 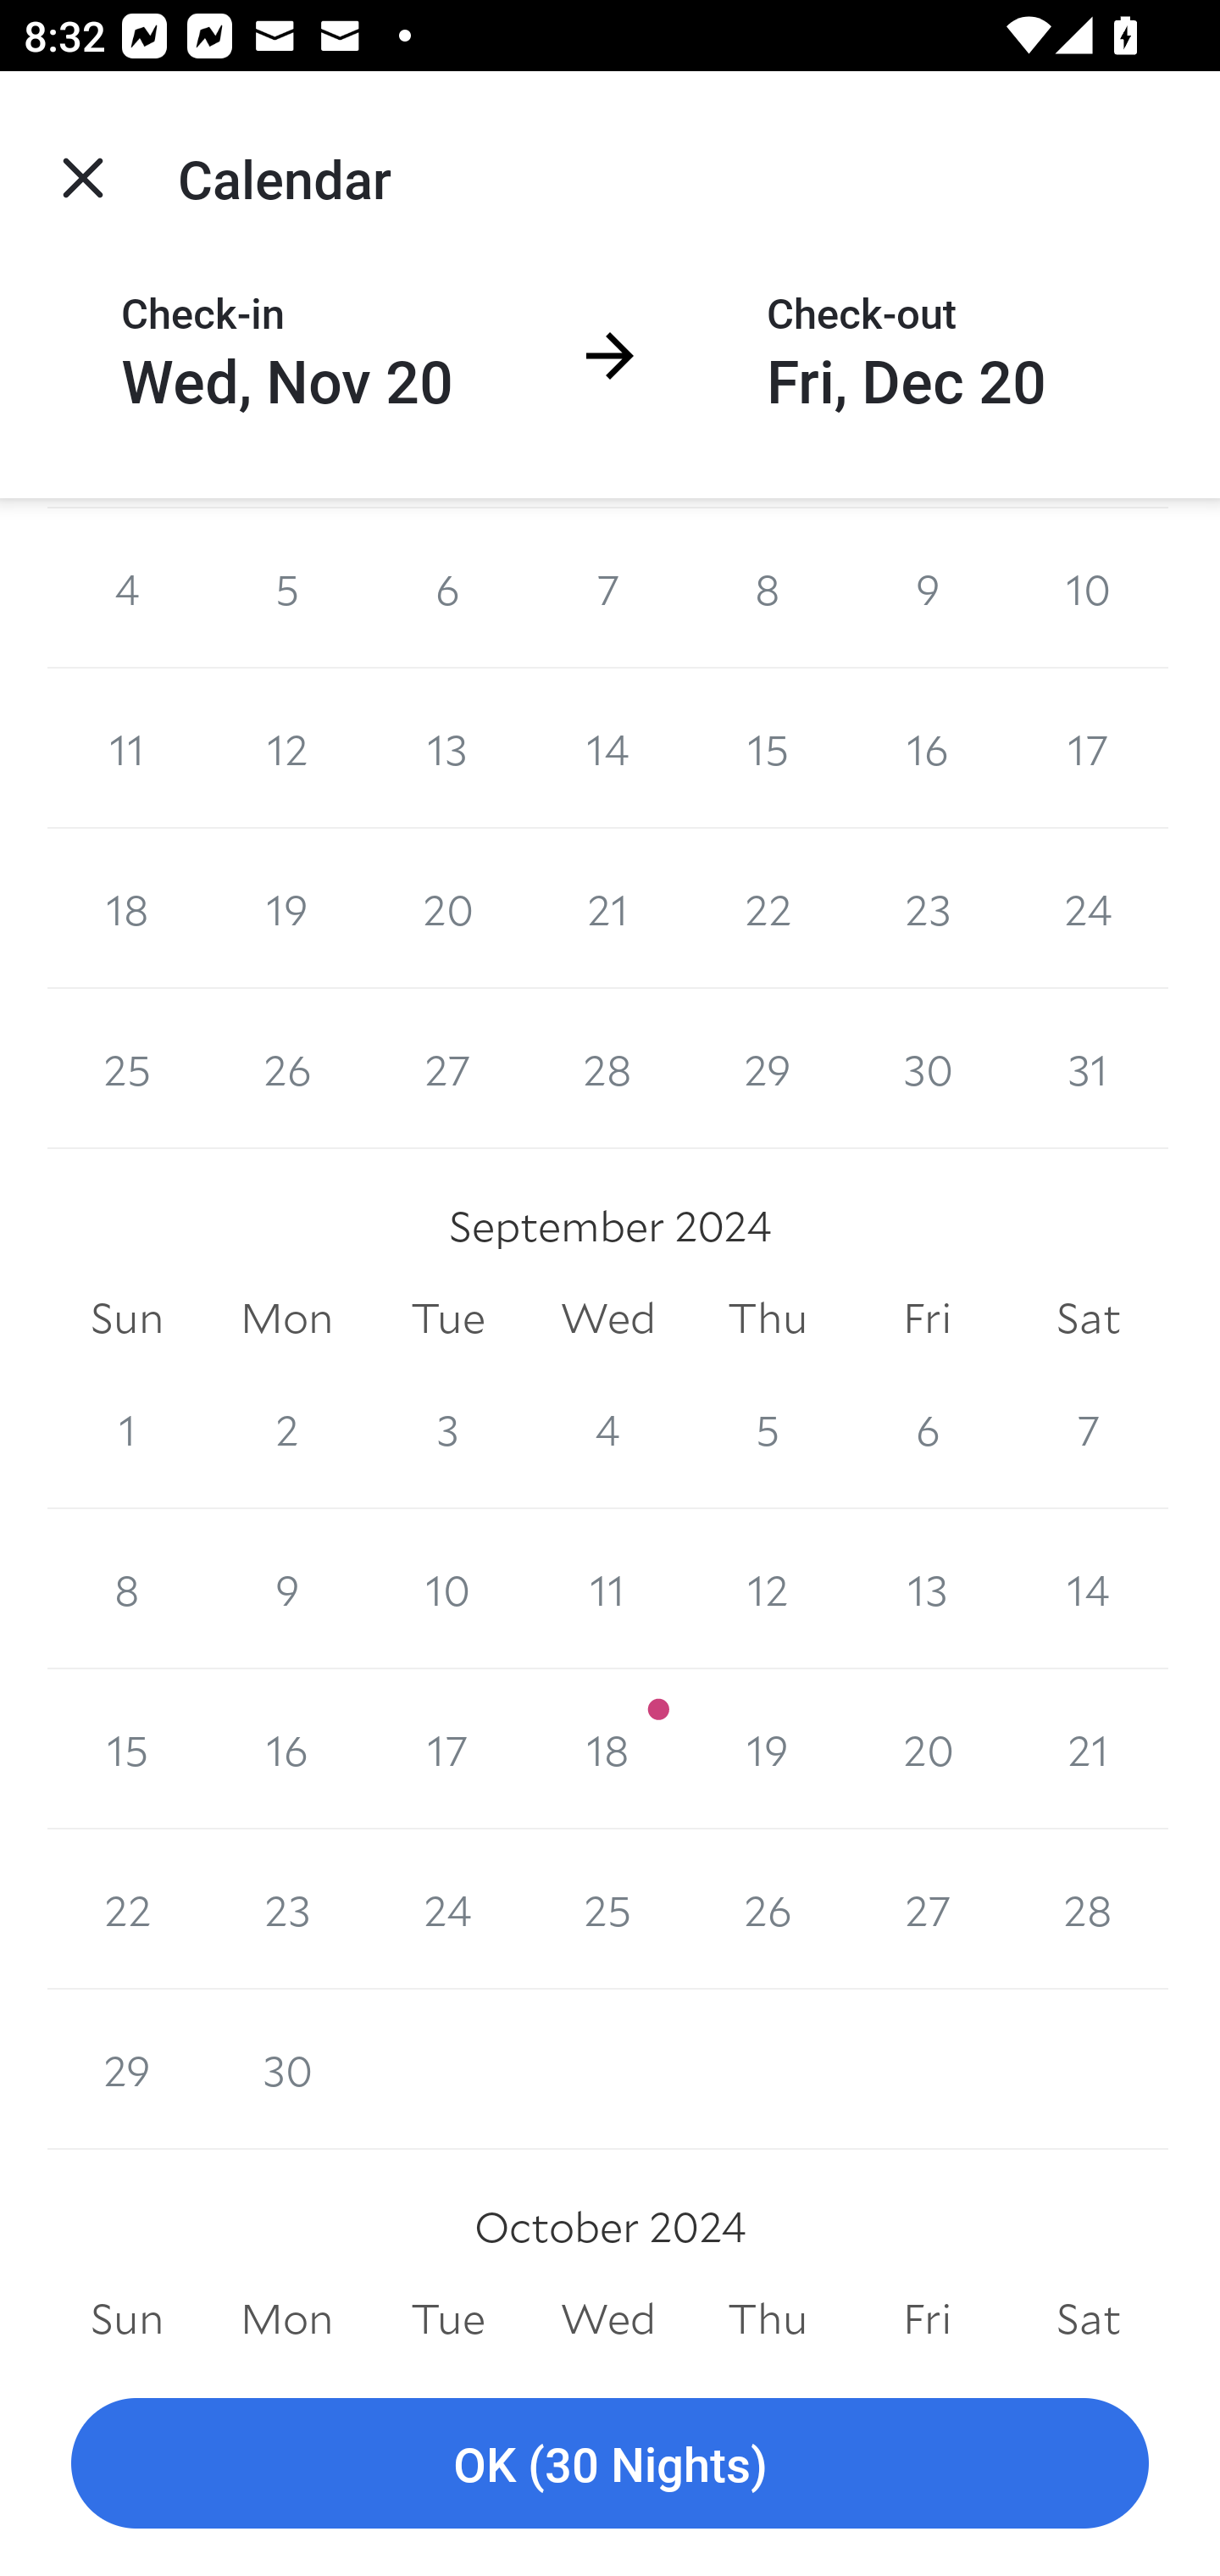 What do you see at coordinates (1088, 1749) in the screenshot?
I see `21 21 September 2024` at bounding box center [1088, 1749].